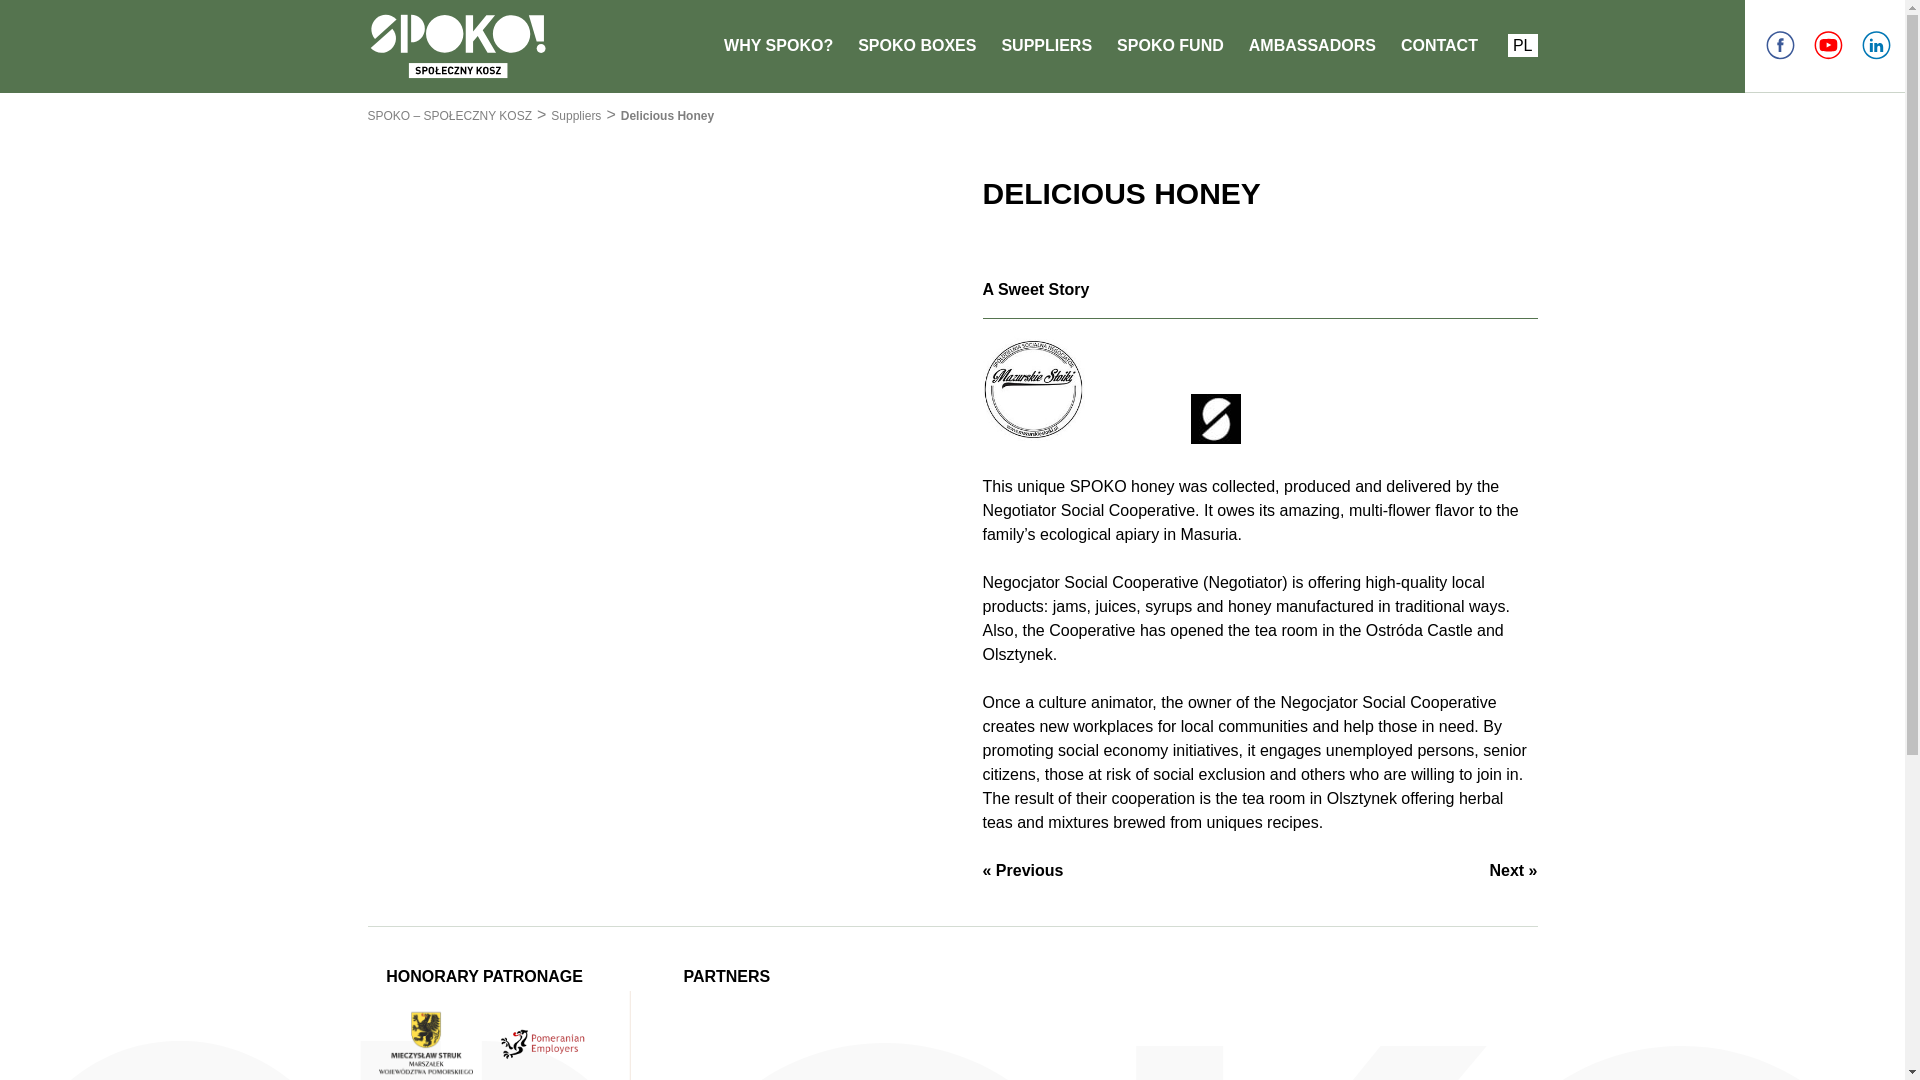 This screenshot has width=1920, height=1080. What do you see at coordinates (916, 45) in the screenshot?
I see `SPOKO BOXES` at bounding box center [916, 45].